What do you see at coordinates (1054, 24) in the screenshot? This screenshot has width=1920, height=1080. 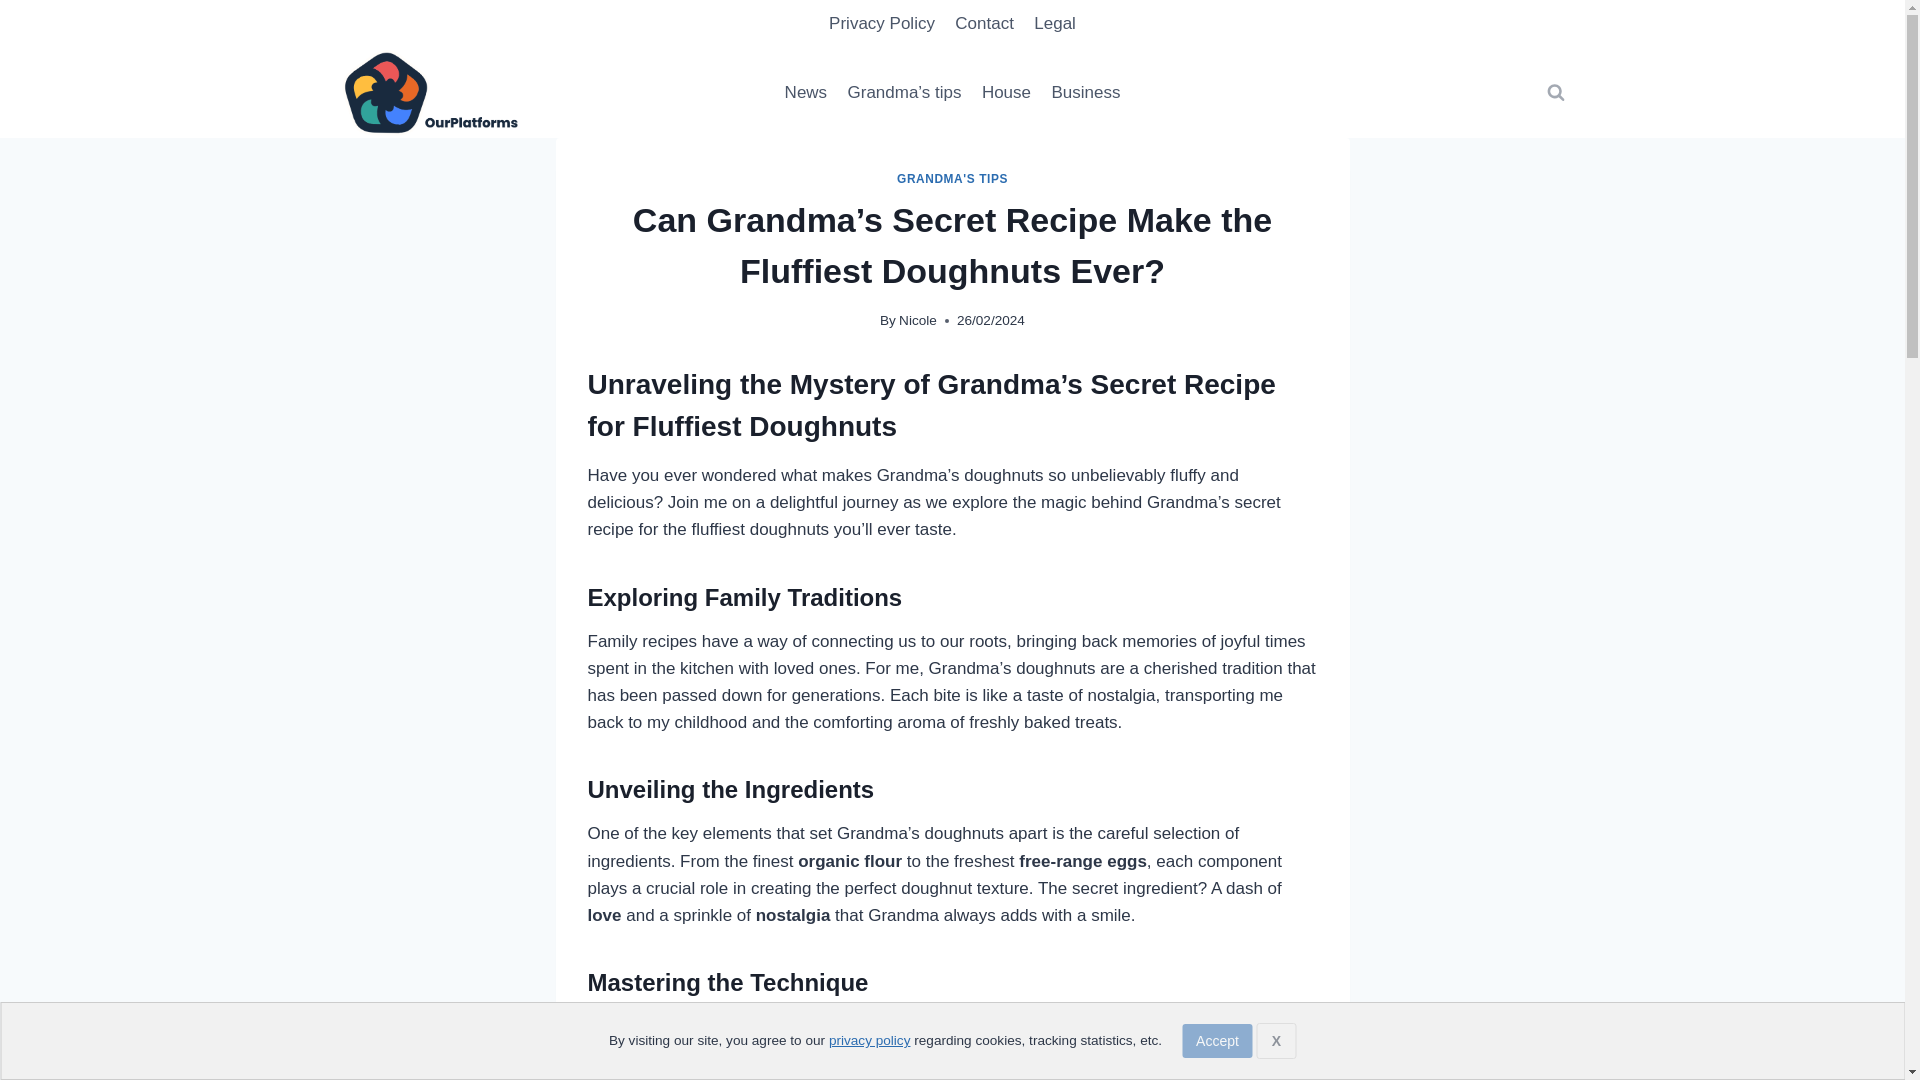 I see `Legal` at bounding box center [1054, 24].